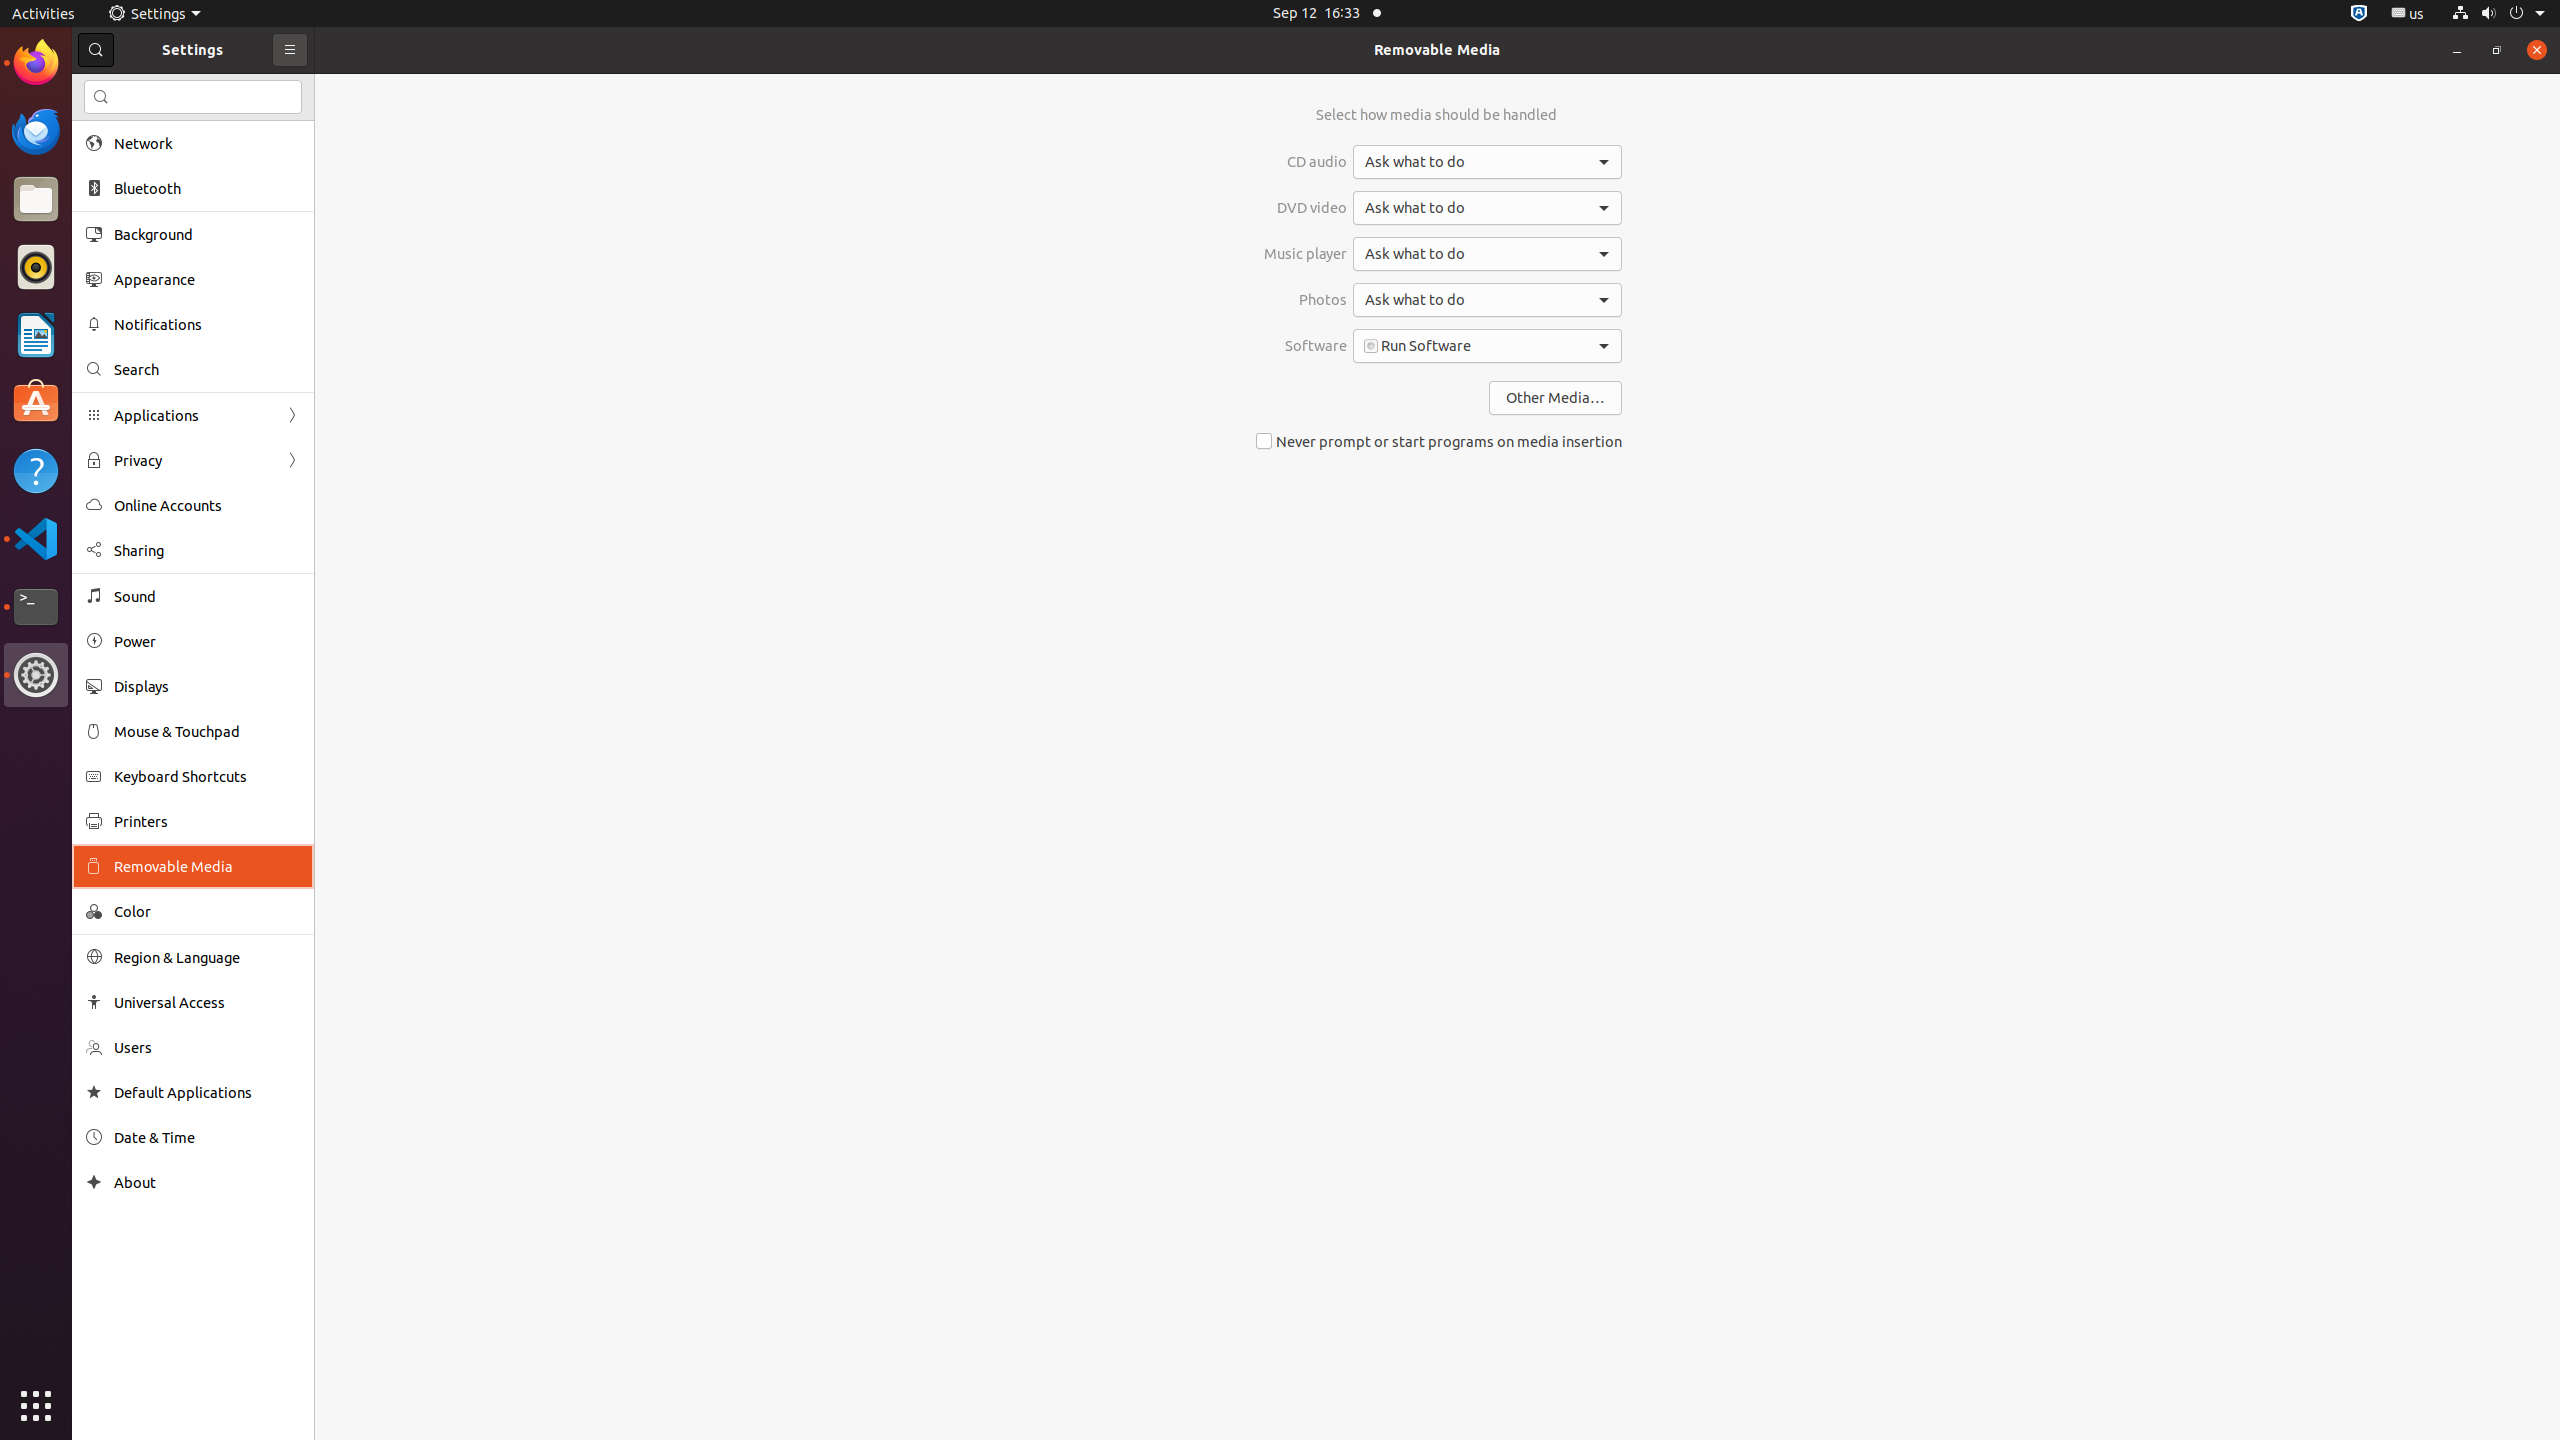 This screenshot has height=1440, width=2560. I want to click on Printers, so click(207, 821).